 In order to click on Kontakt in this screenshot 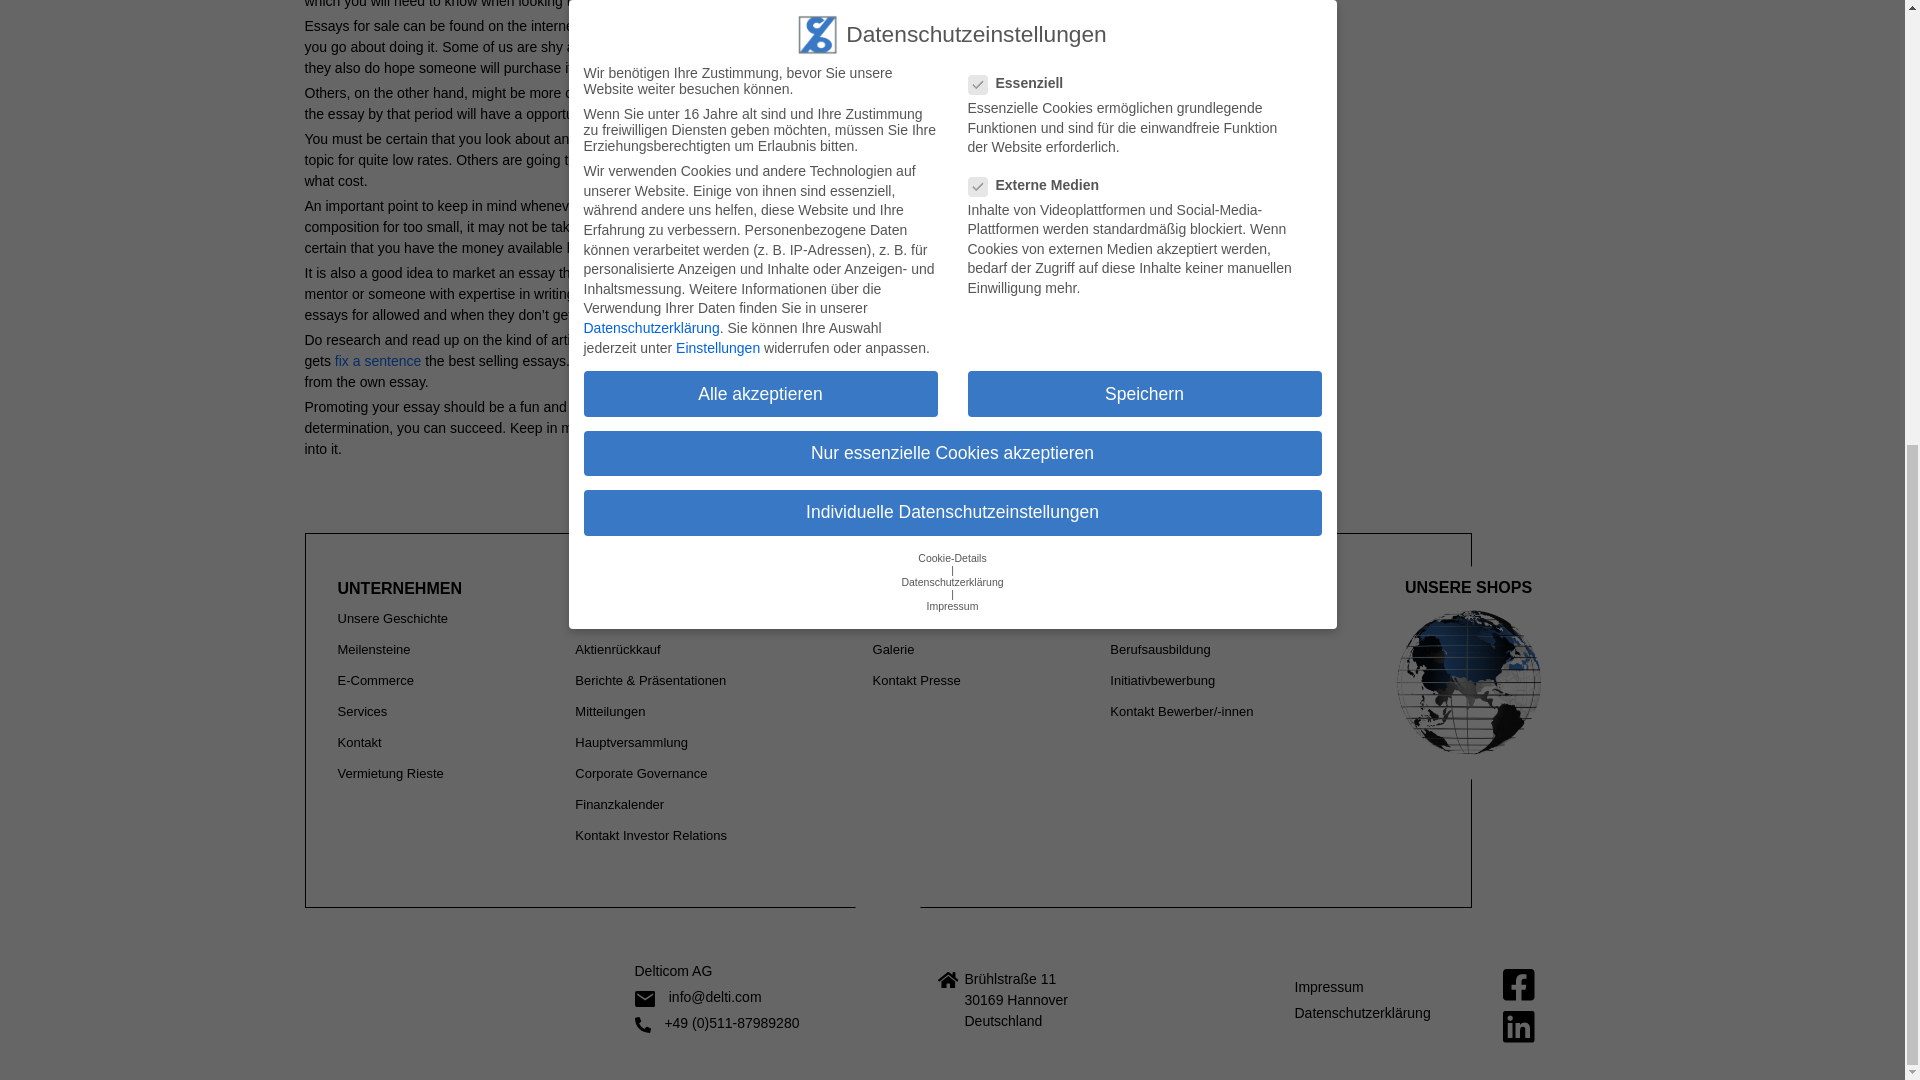, I will do `click(360, 742)`.